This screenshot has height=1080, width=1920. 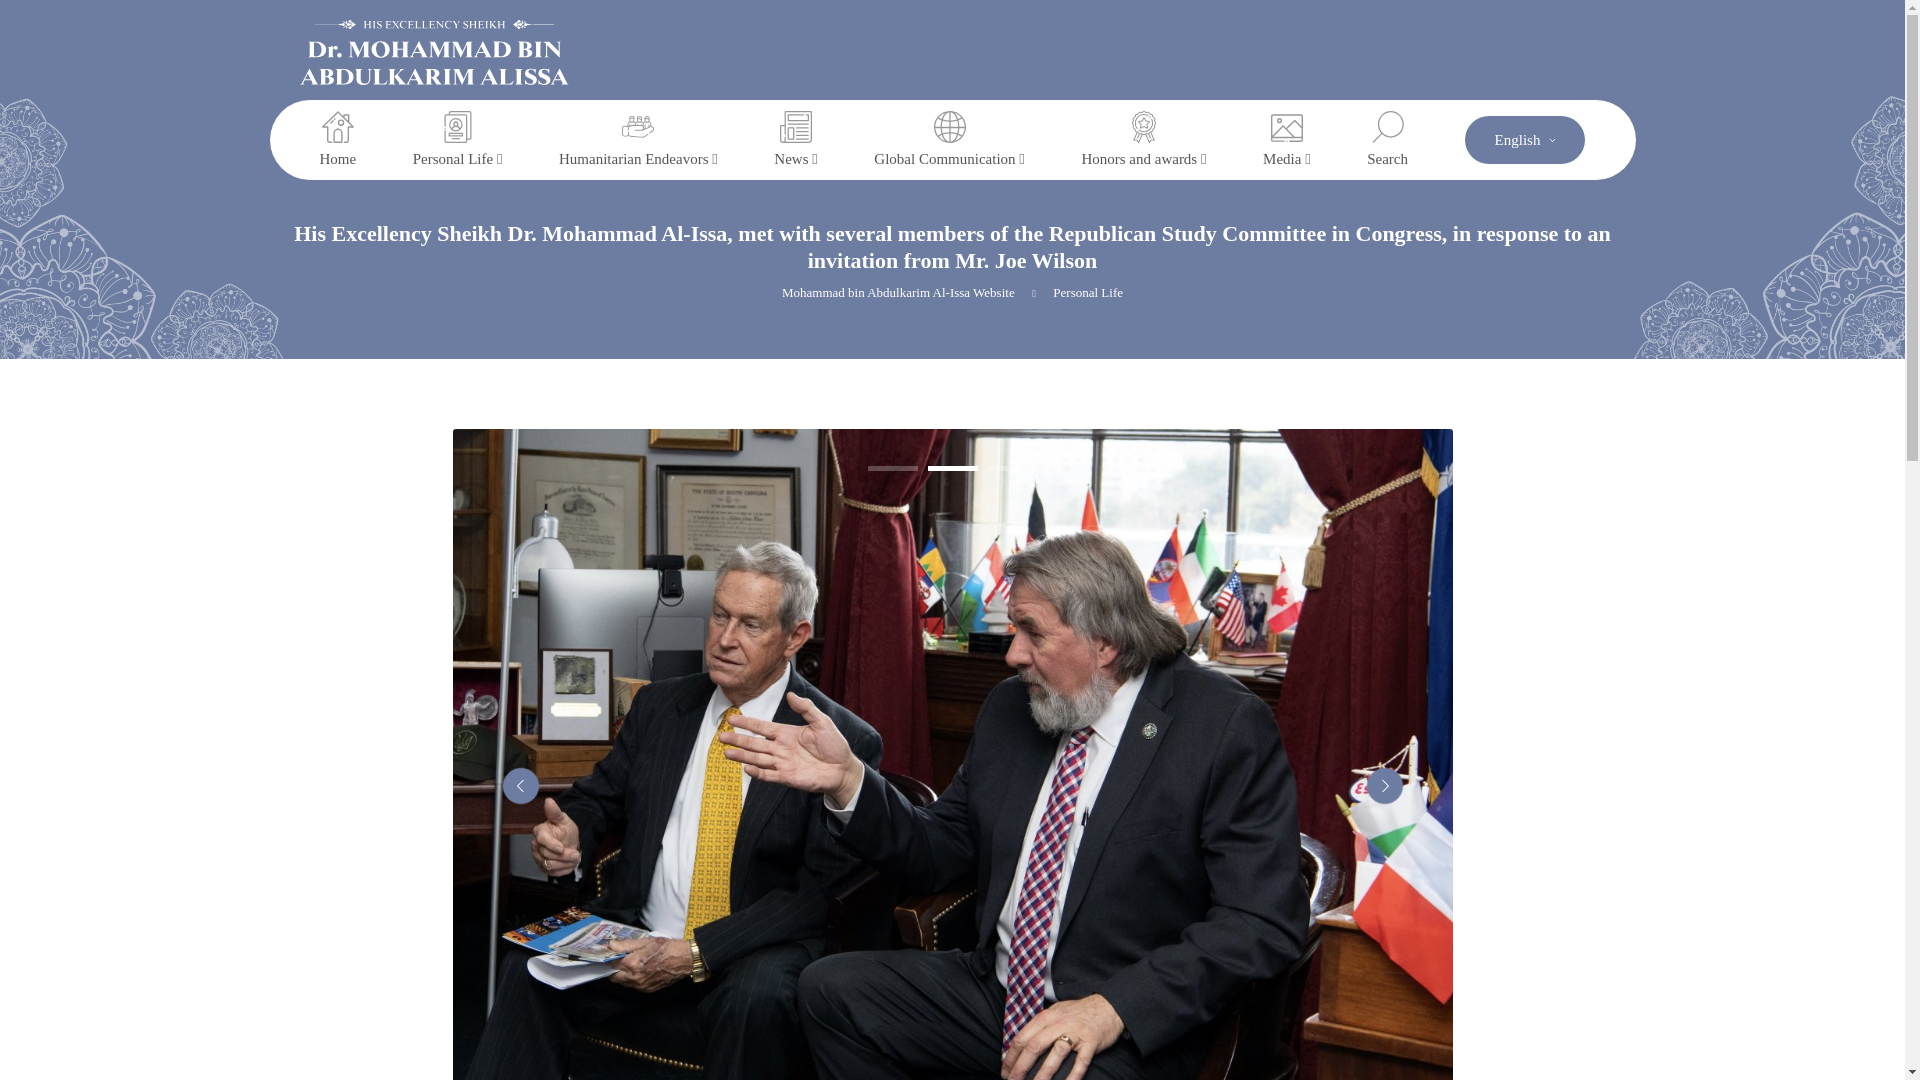 What do you see at coordinates (948, 140) in the screenshot?
I see `Global Communication` at bounding box center [948, 140].